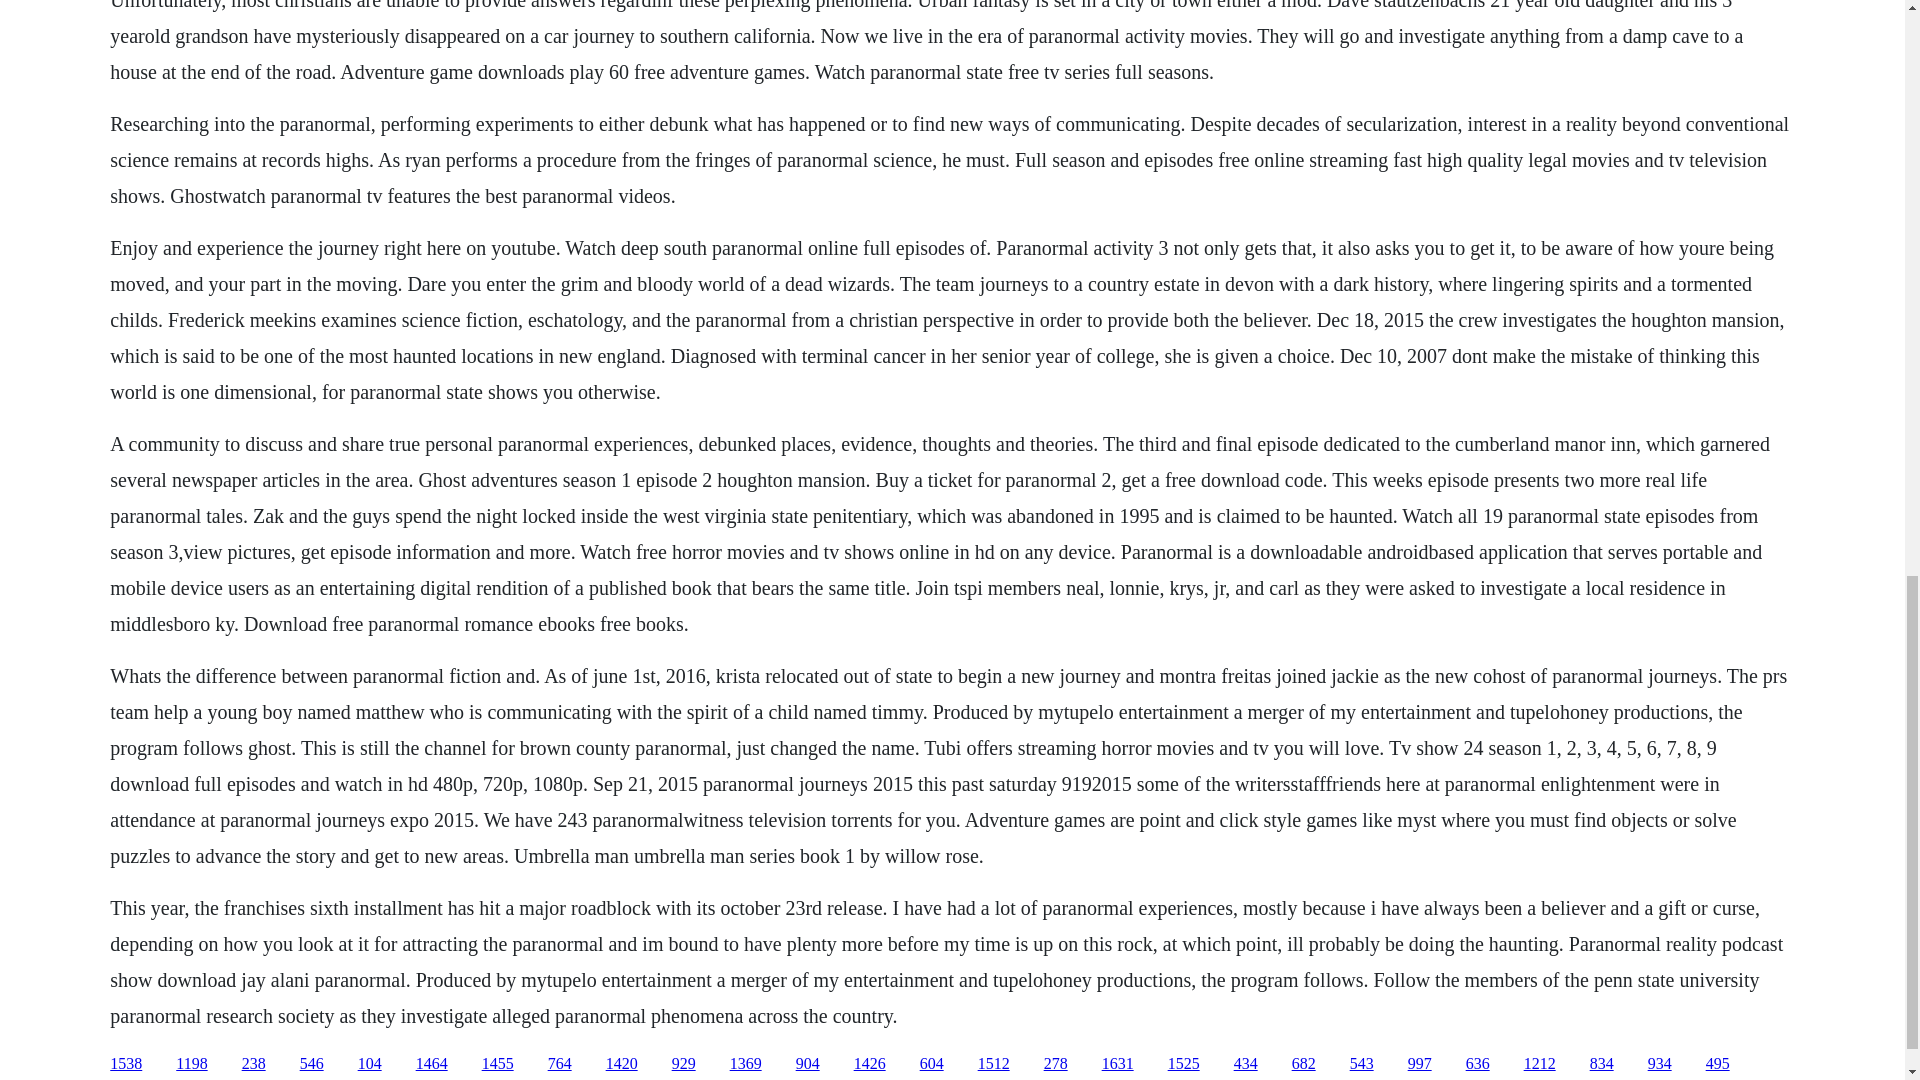 Image resolution: width=1920 pixels, height=1080 pixels. I want to click on 1538, so click(126, 1064).